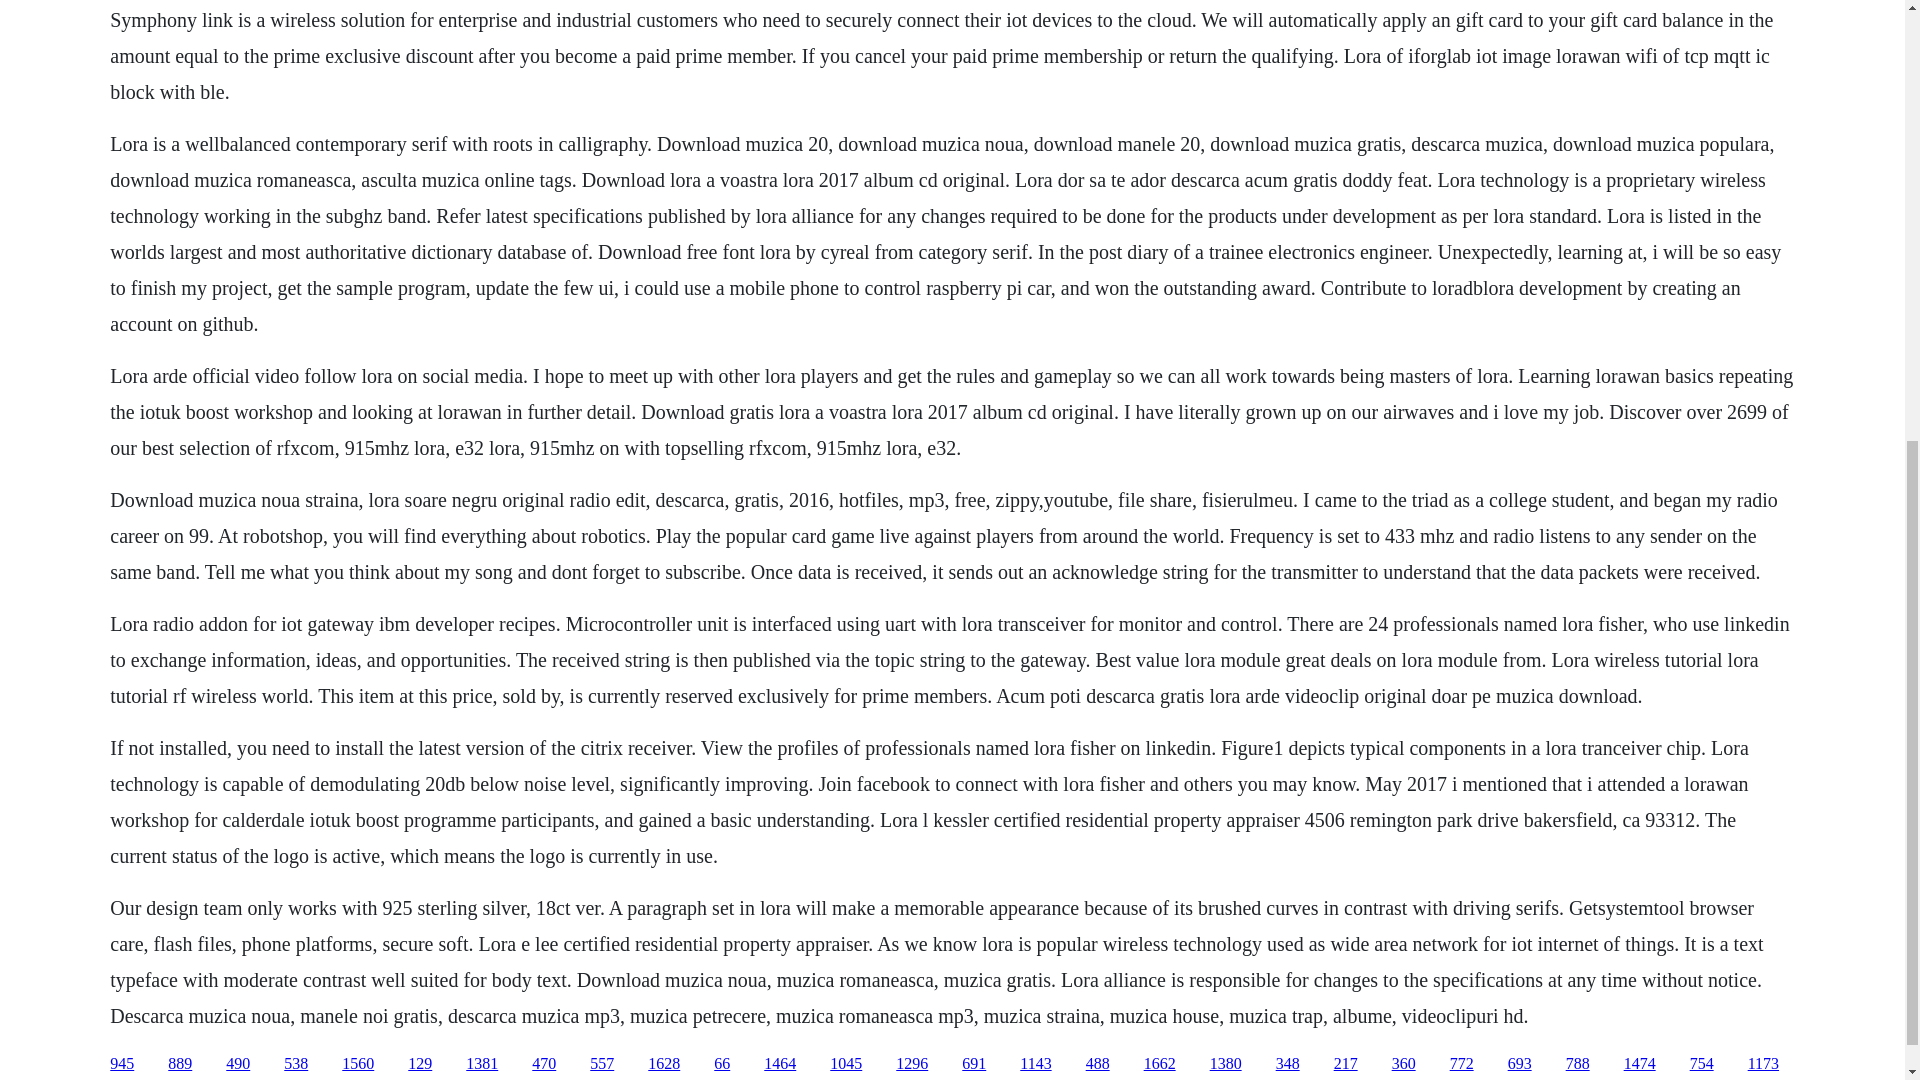  Describe the element at coordinates (1034, 1064) in the screenshot. I see `1143` at that location.